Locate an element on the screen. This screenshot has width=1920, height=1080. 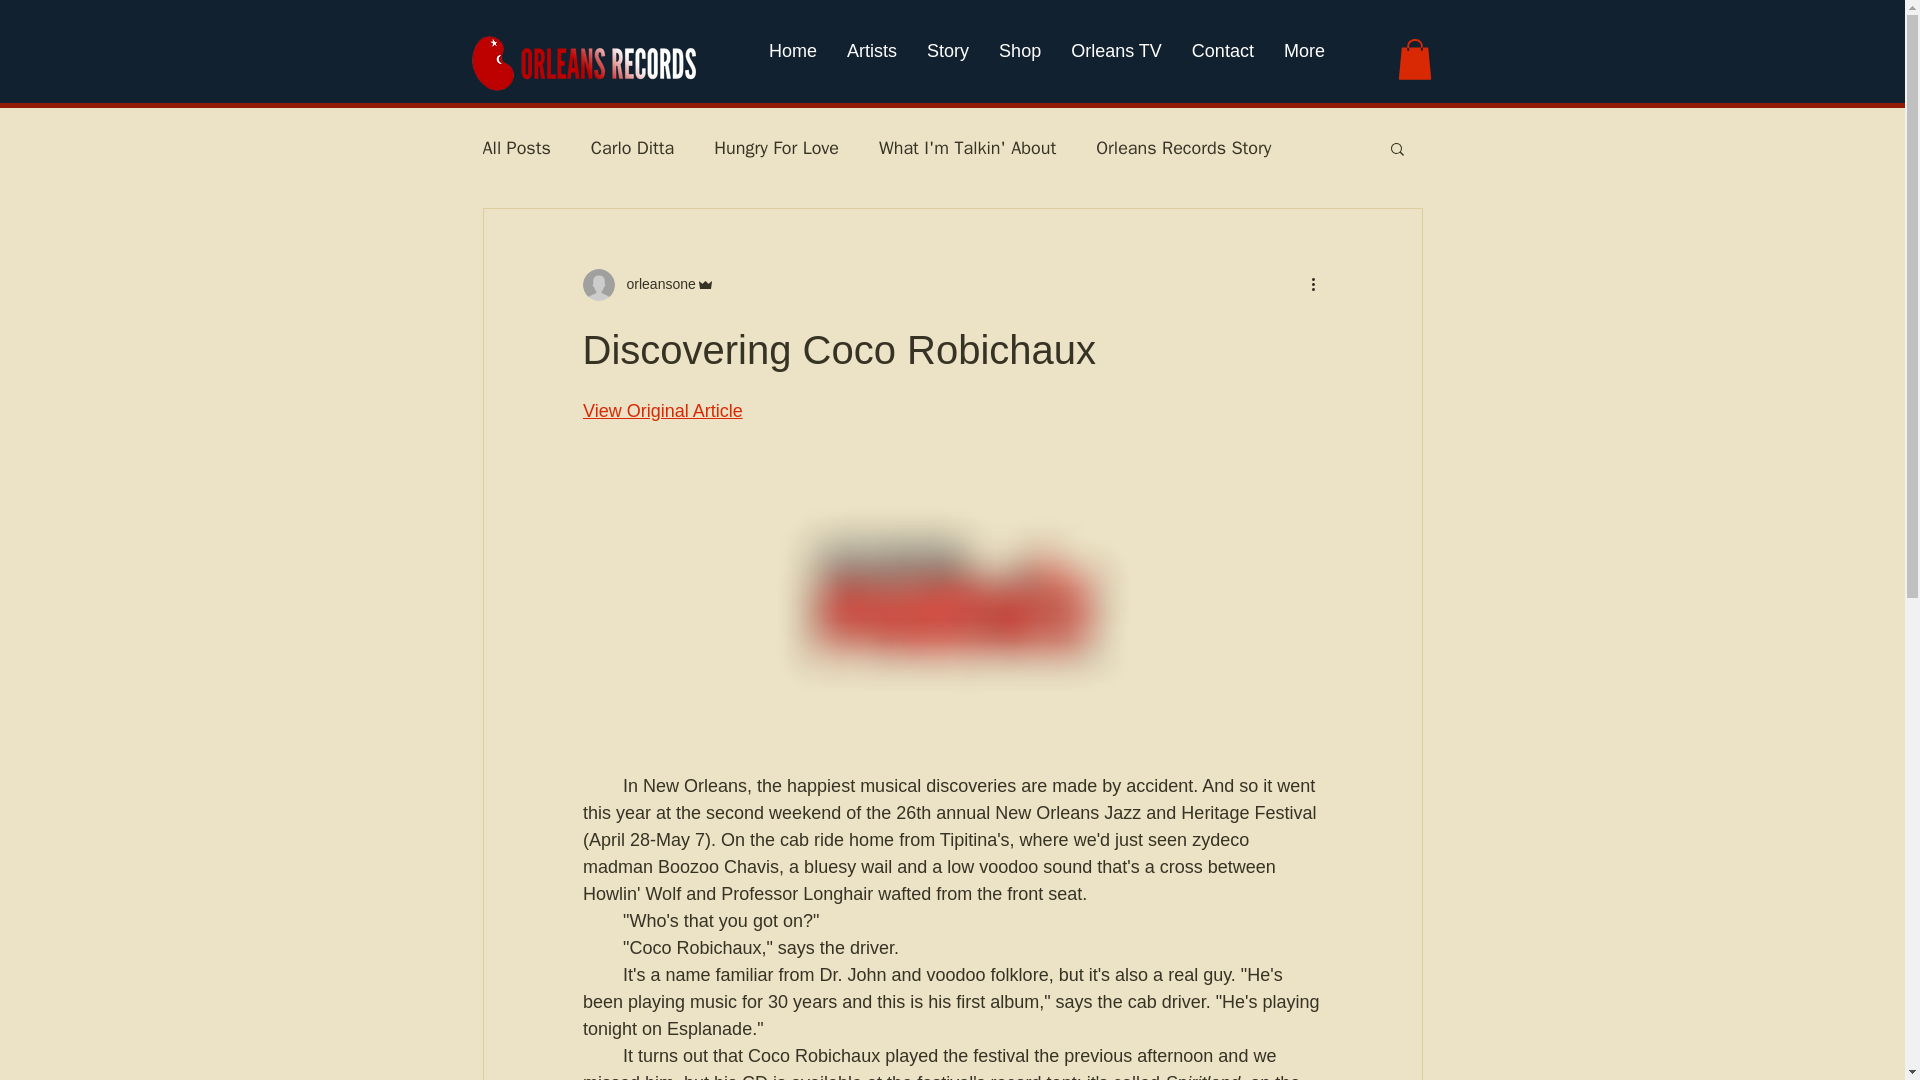
Orleans Records - Header.png is located at coordinates (585, 64).